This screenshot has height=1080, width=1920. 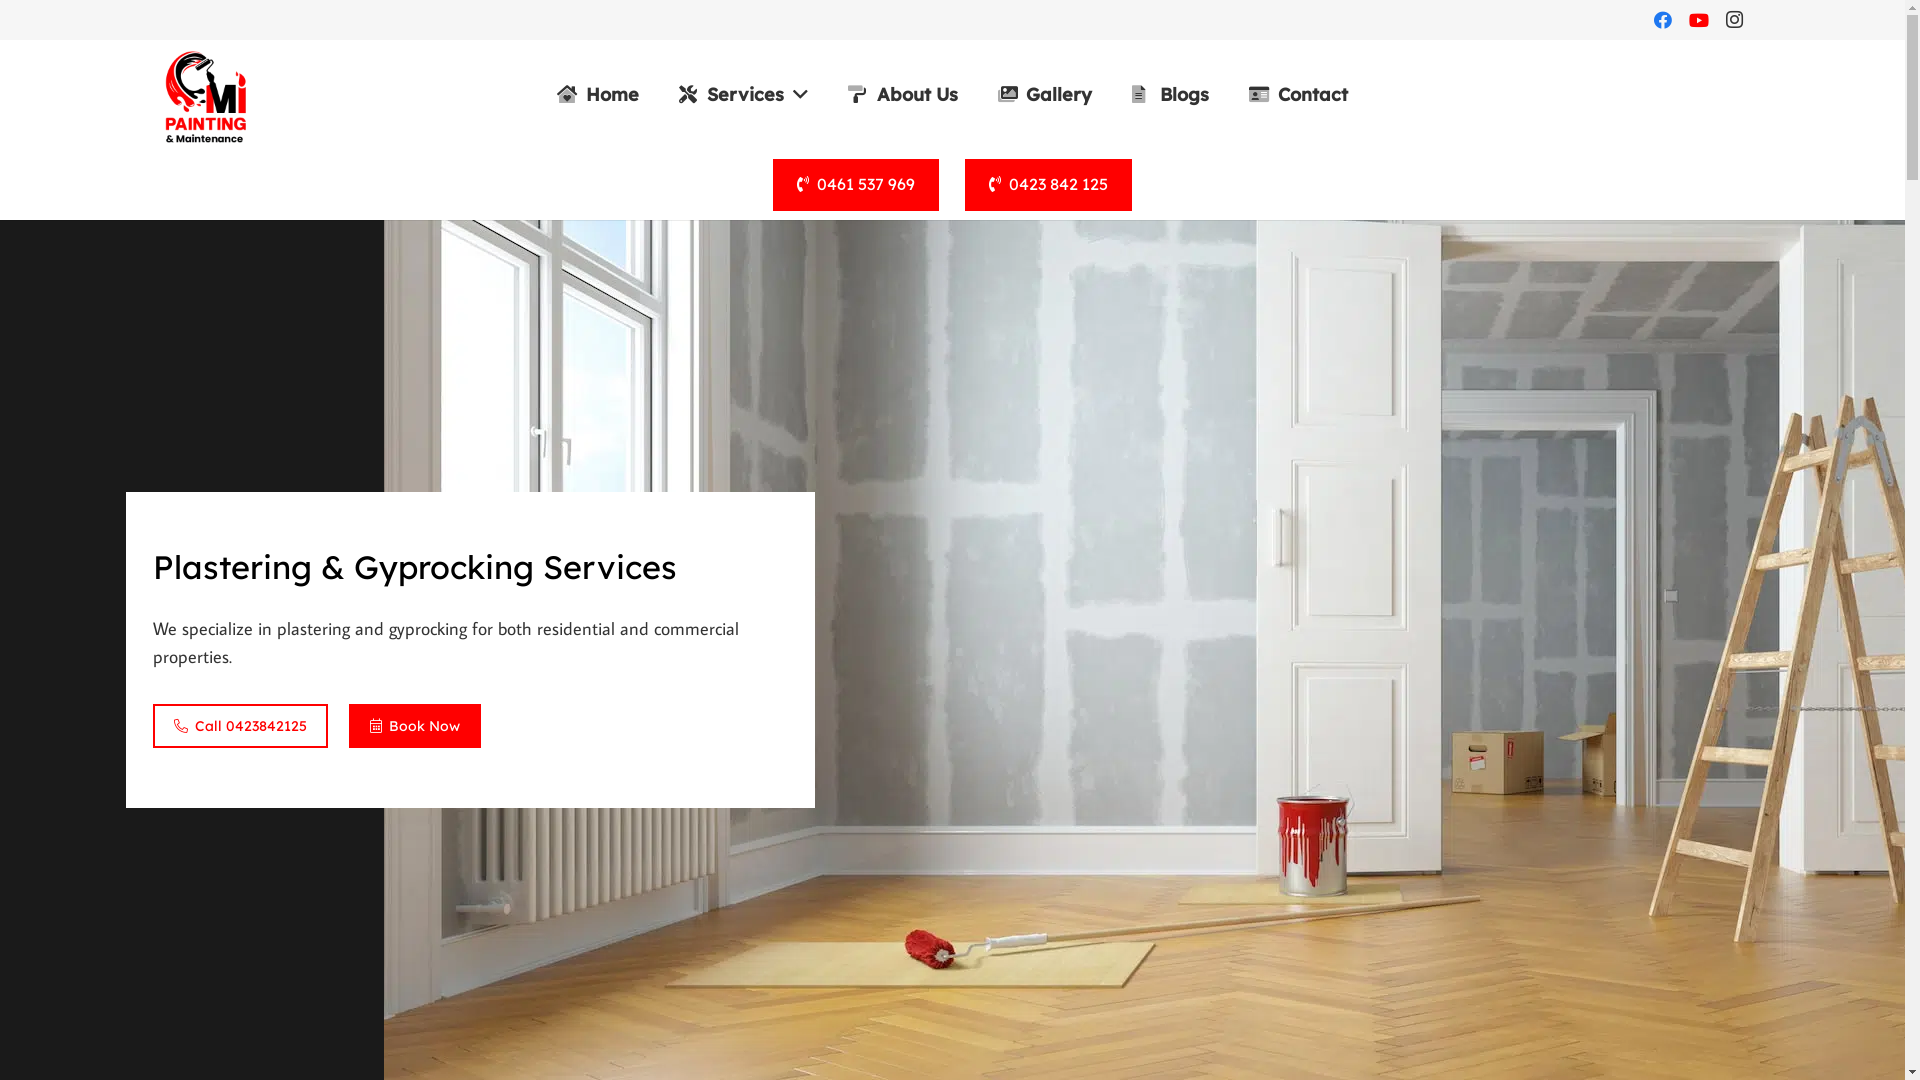 What do you see at coordinates (636, 450) in the screenshot?
I see `Garage Demolition` at bounding box center [636, 450].